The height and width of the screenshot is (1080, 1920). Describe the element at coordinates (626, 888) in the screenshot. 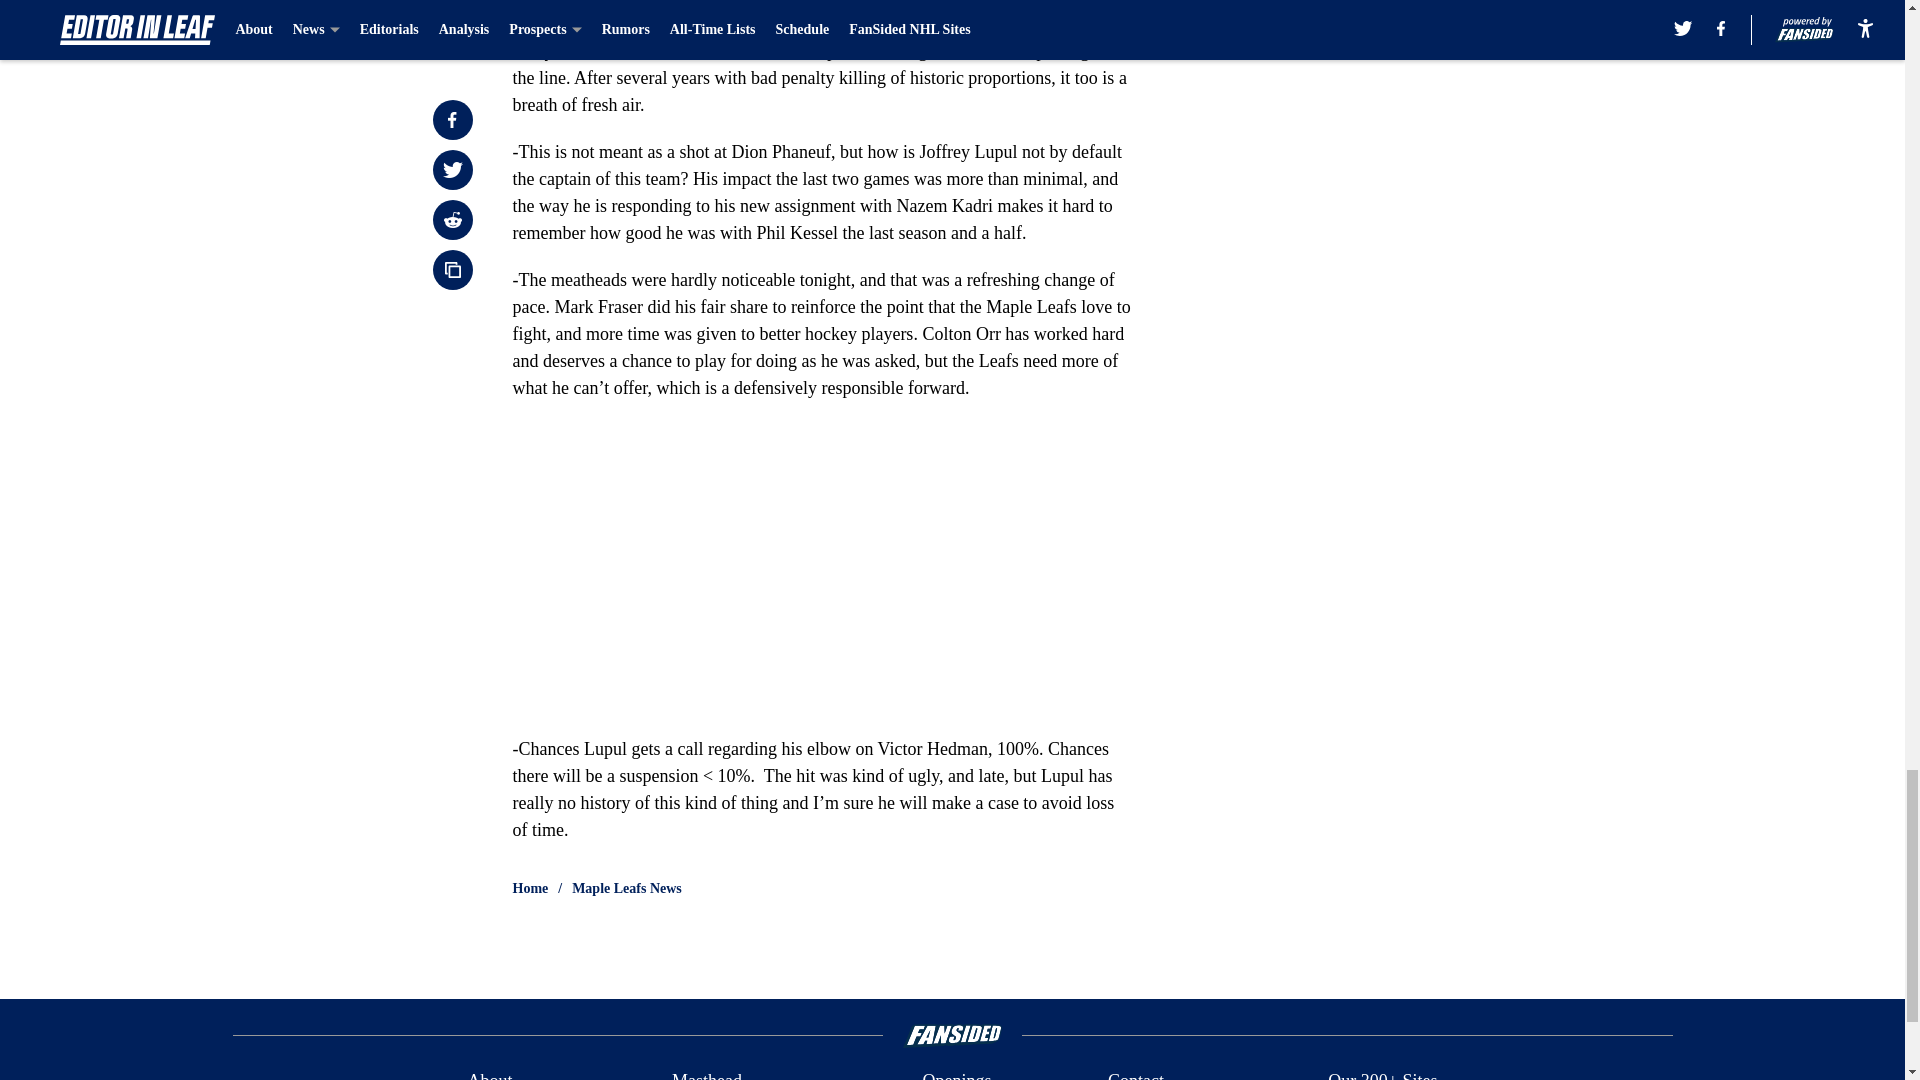

I see `Maple Leafs News` at that location.